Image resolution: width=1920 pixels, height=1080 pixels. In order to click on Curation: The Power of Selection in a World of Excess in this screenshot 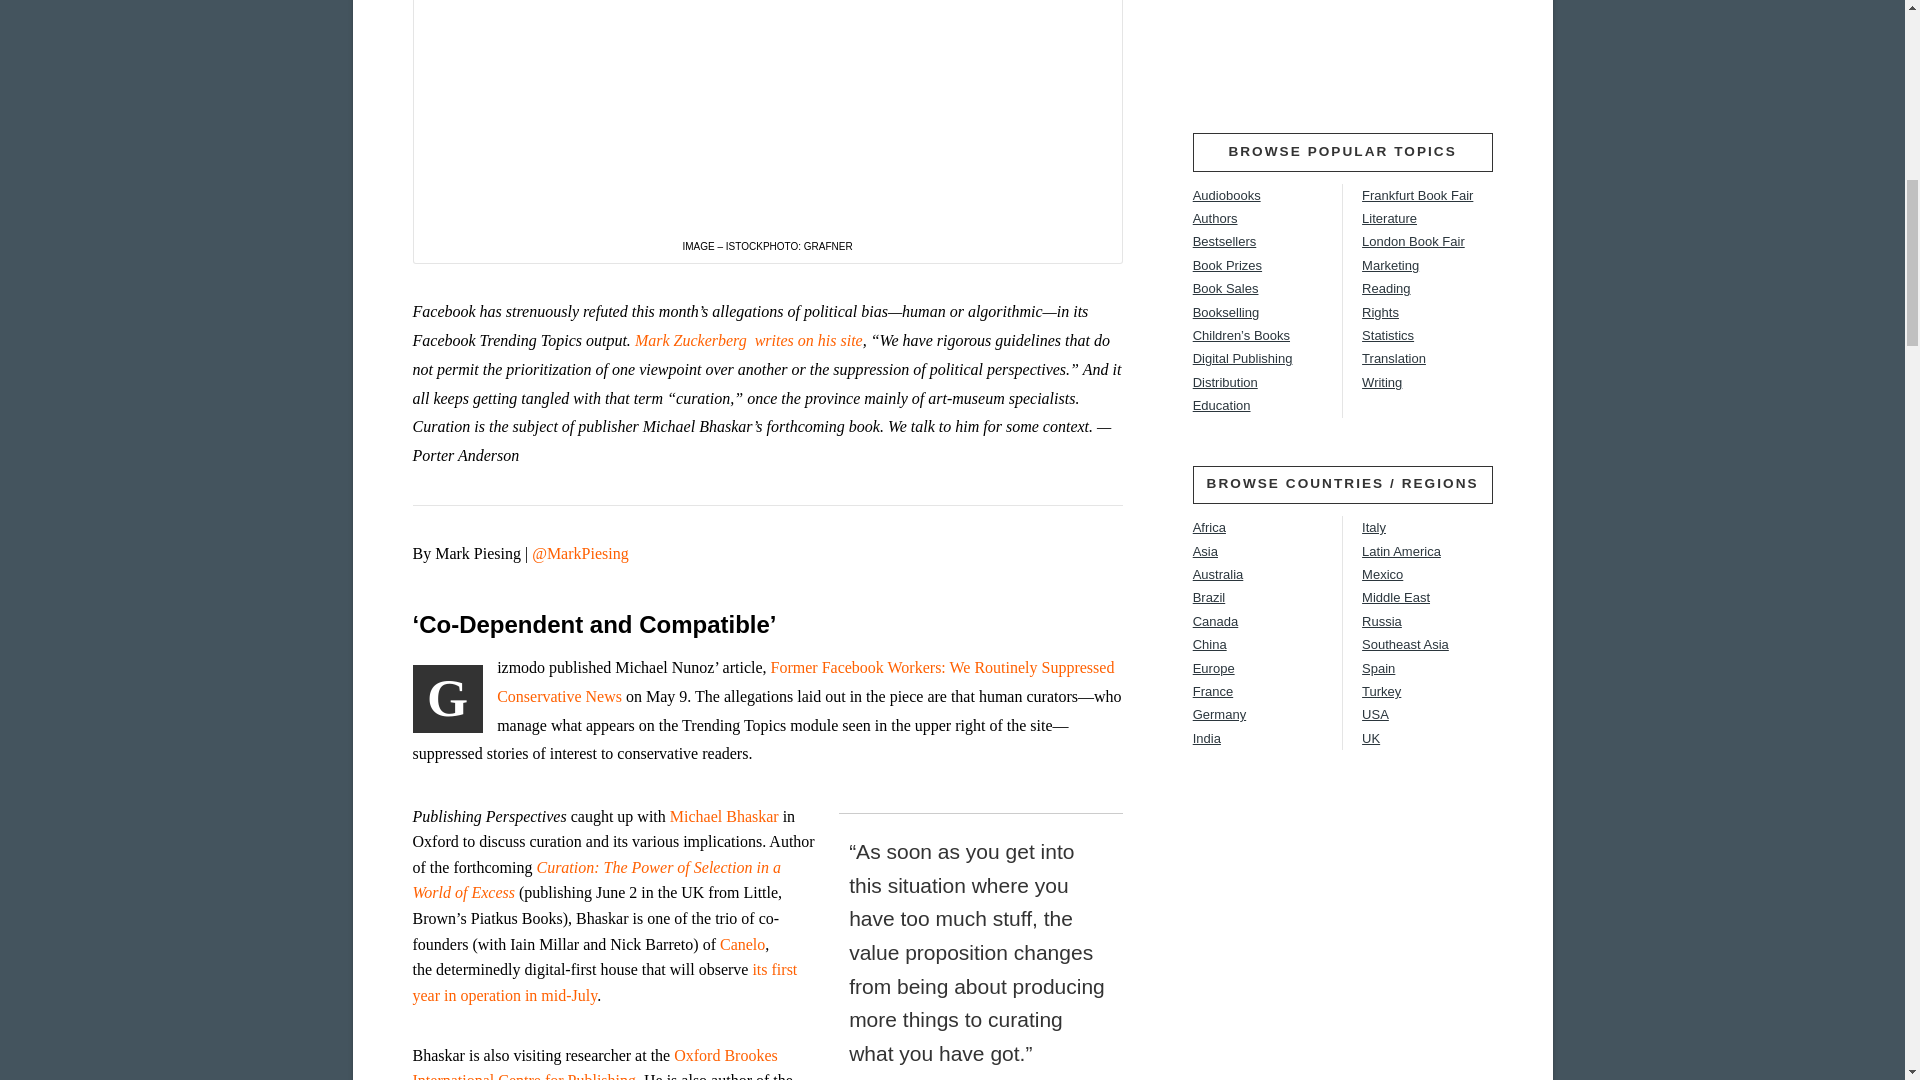, I will do `click(596, 880)`.